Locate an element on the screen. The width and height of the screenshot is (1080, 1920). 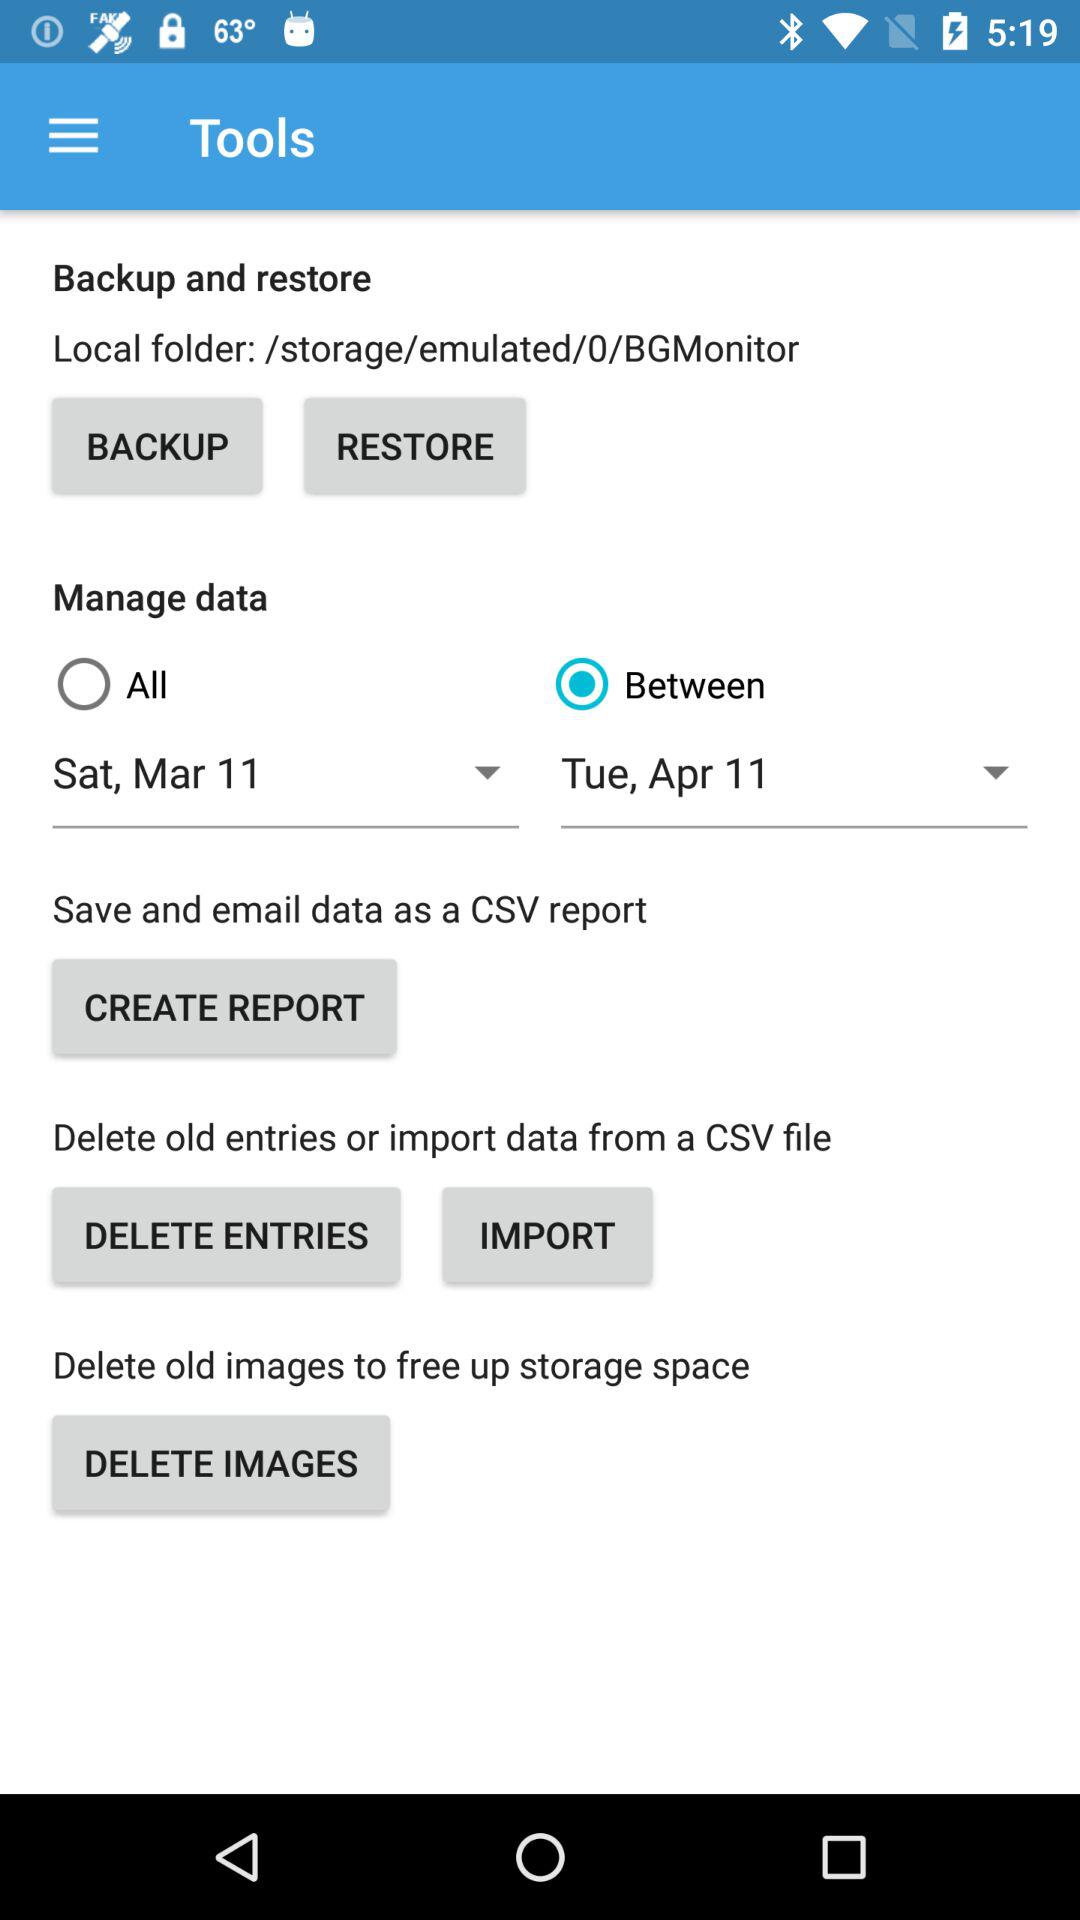
launch the icon above the sat, mar 11 is located at coordinates (291, 684).